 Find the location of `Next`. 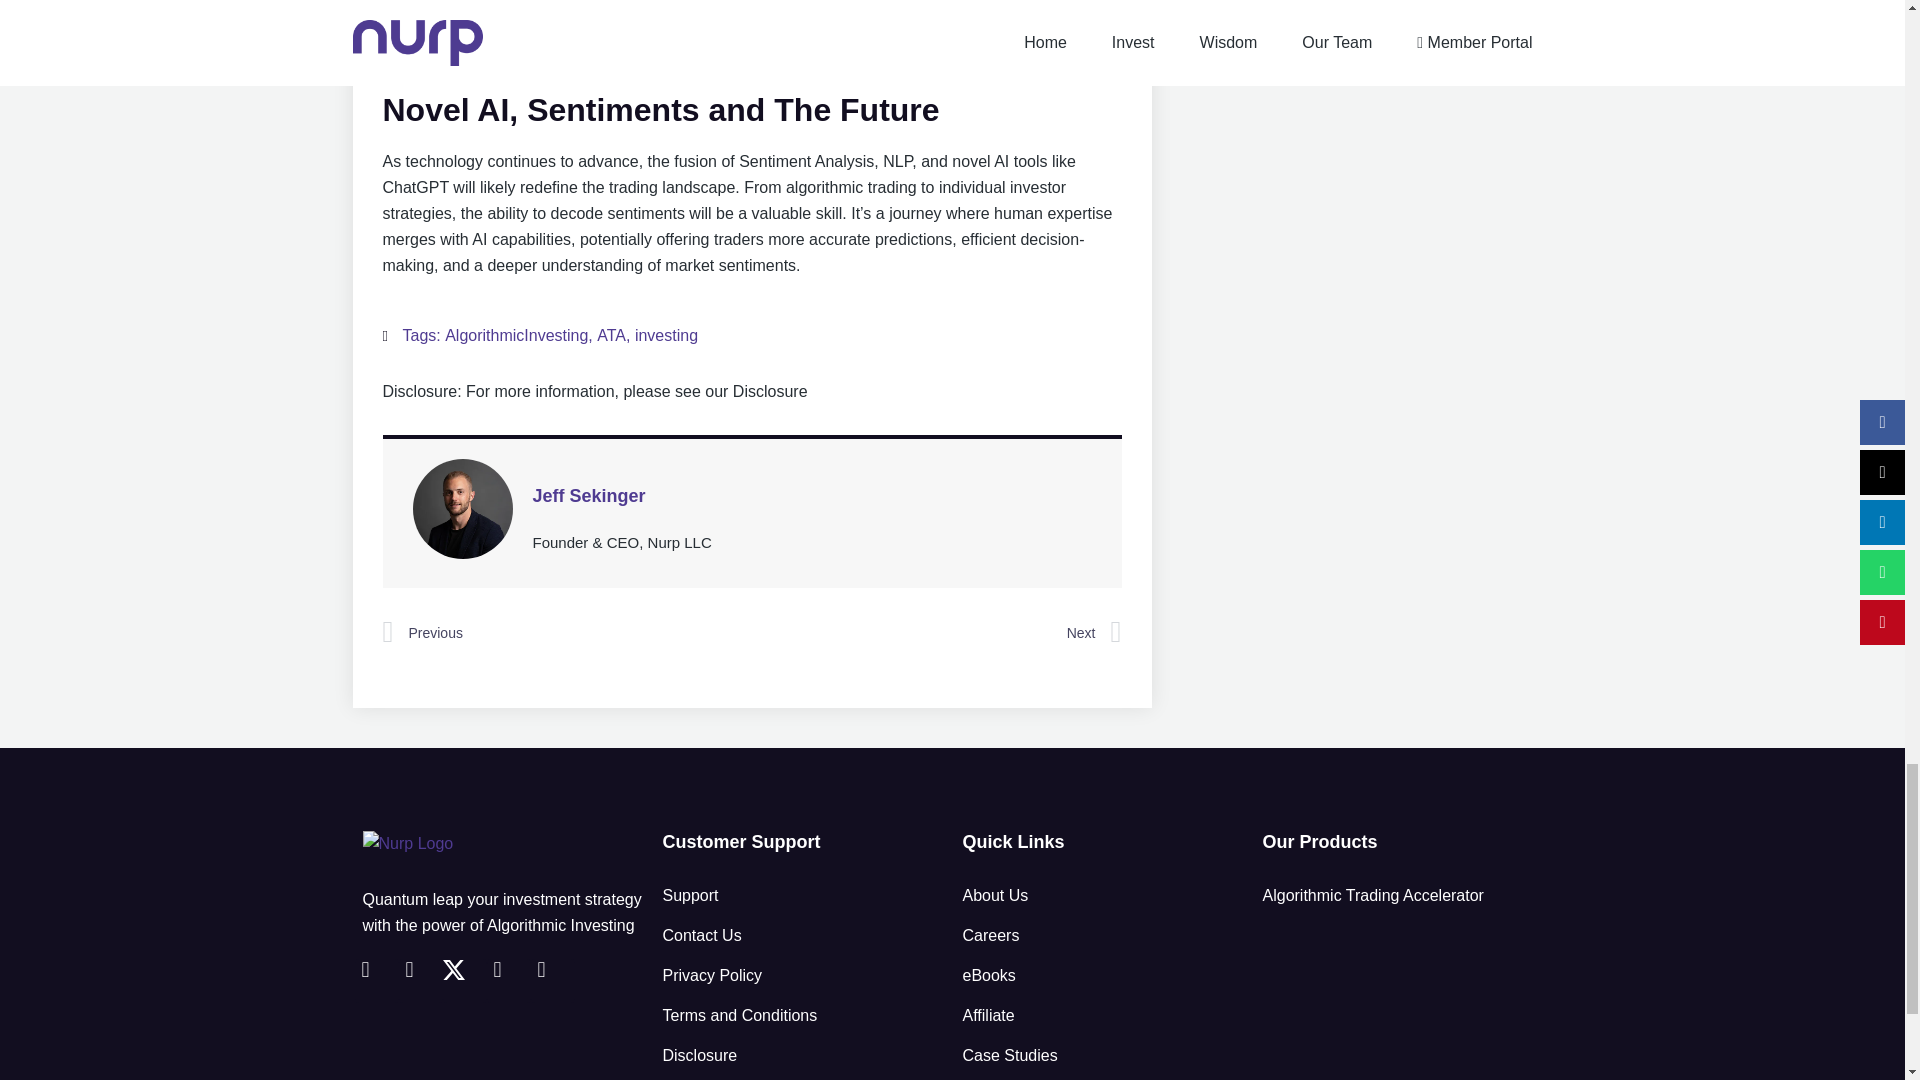

Next is located at coordinates (936, 632).